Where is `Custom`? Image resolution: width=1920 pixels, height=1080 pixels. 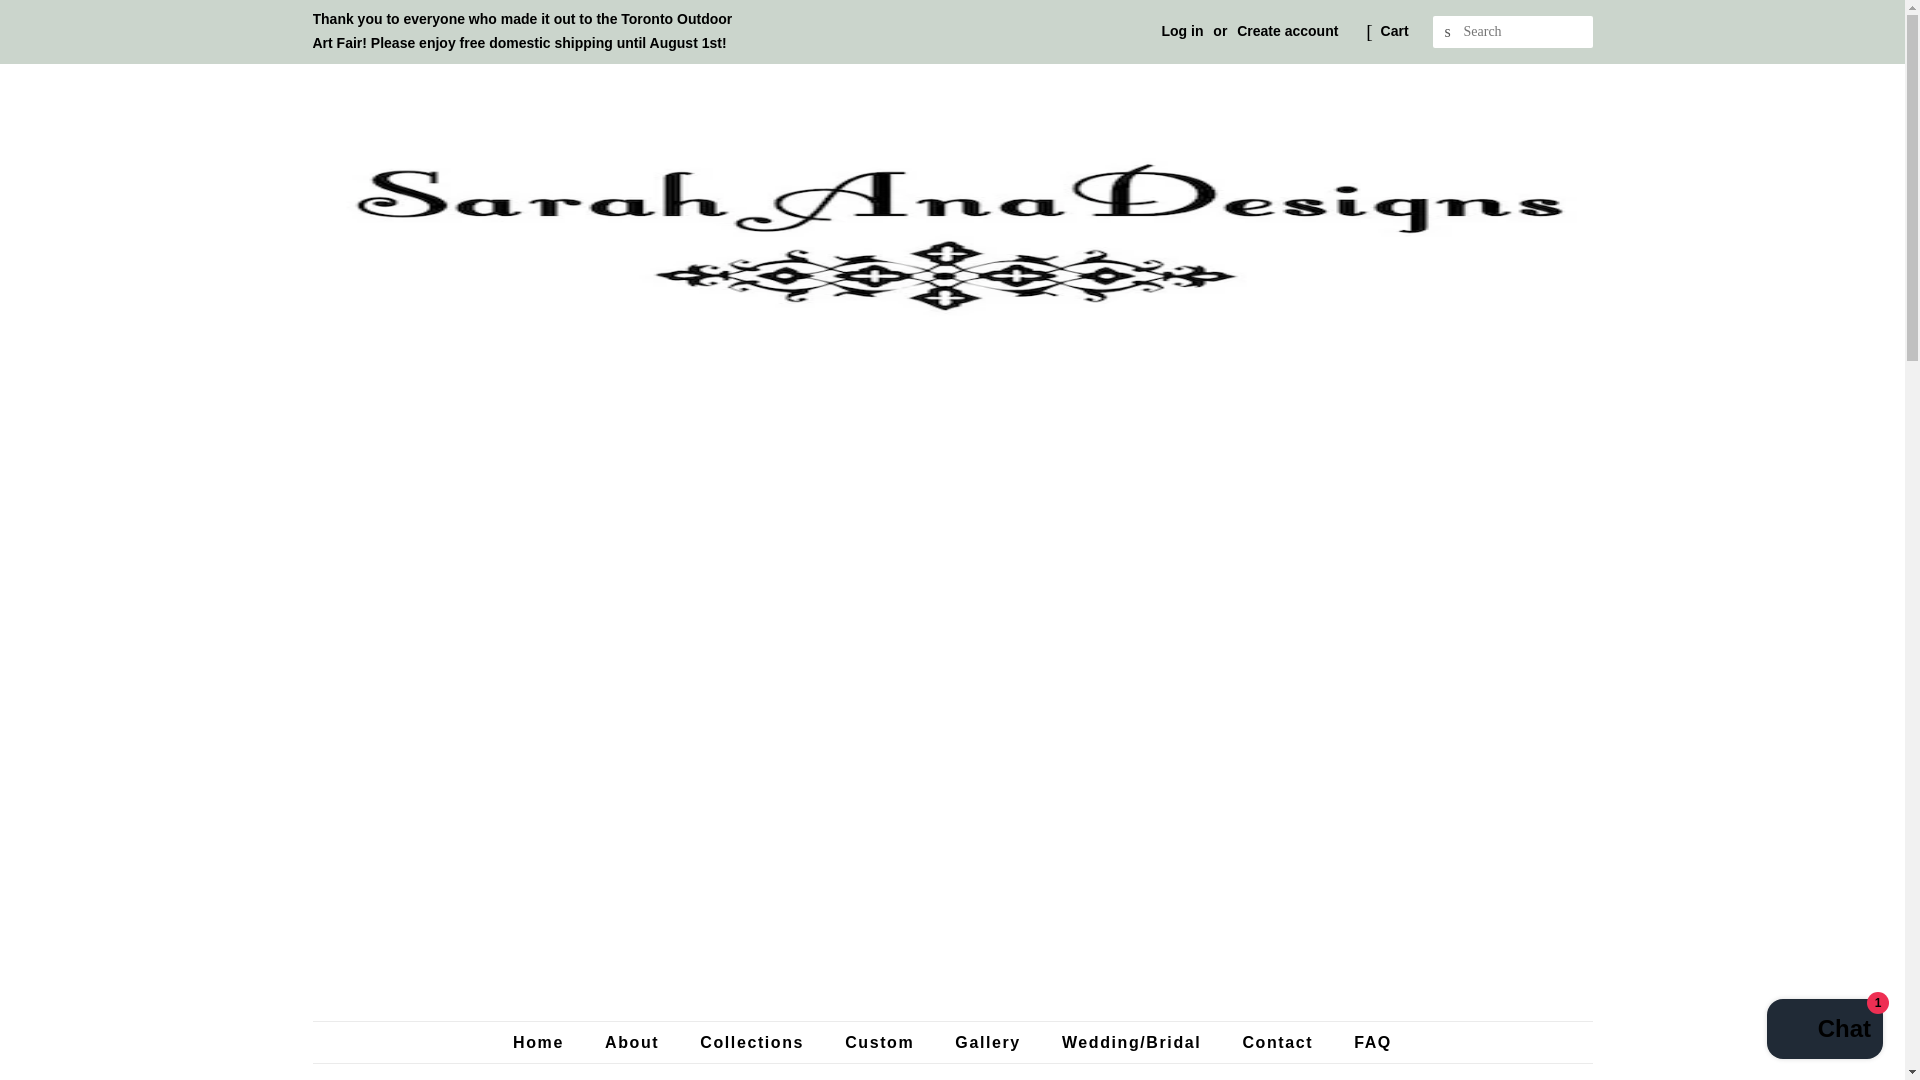
Custom is located at coordinates (881, 1042).